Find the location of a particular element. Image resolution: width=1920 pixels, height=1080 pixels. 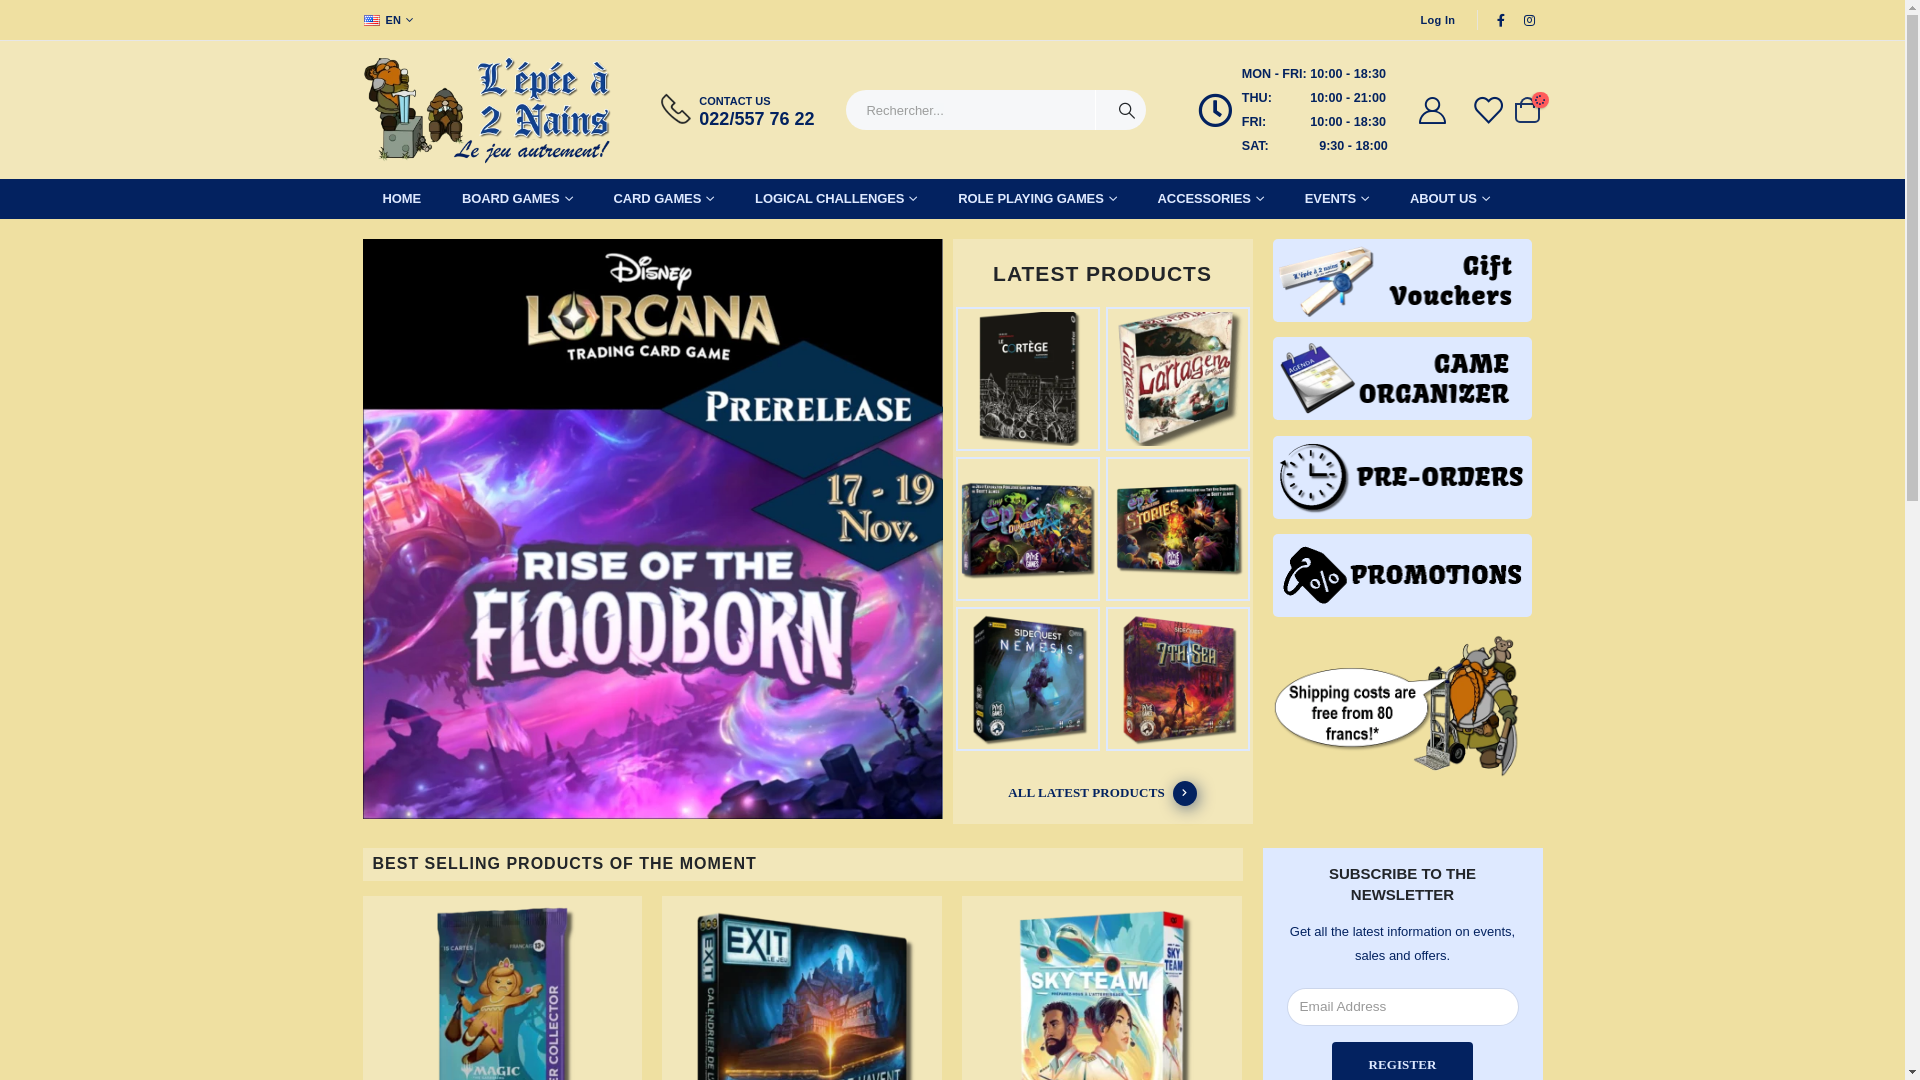

Promotions is located at coordinates (1403, 575).